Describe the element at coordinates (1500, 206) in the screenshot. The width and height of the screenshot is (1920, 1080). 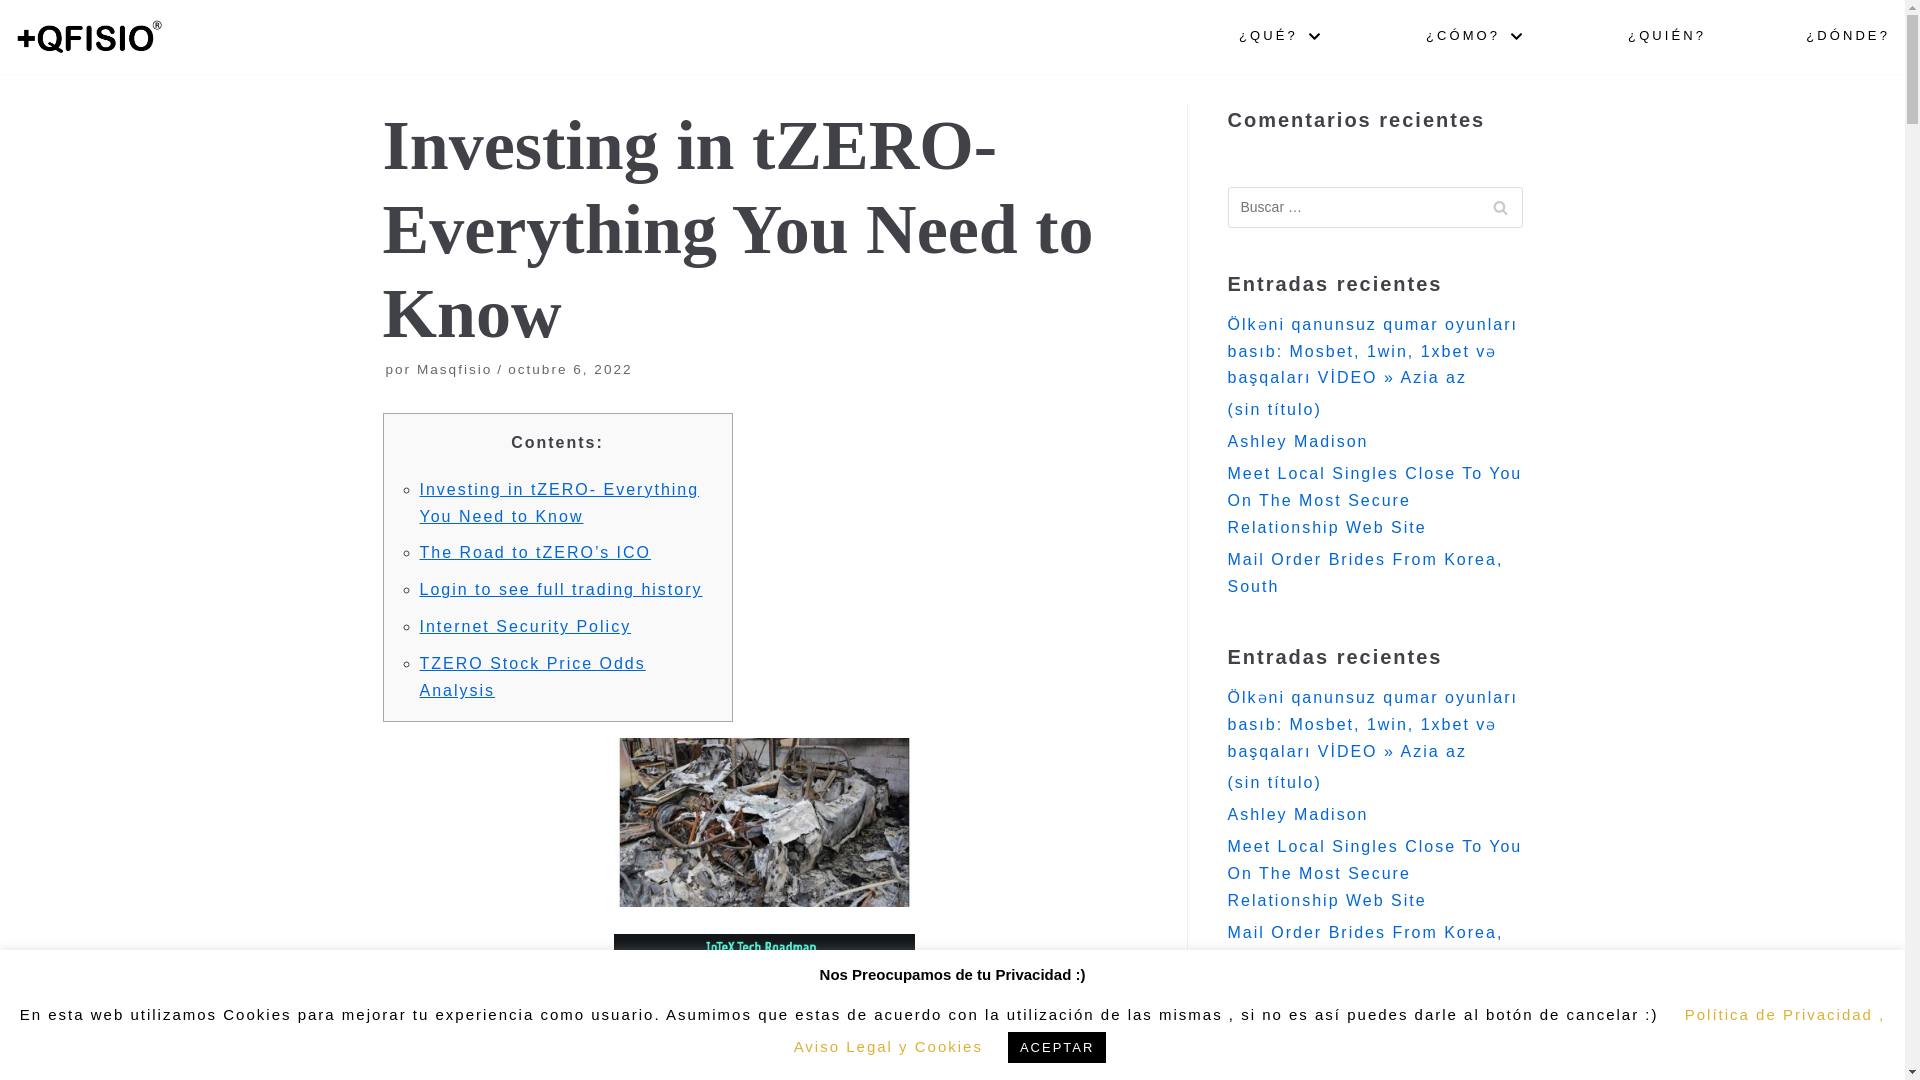
I see `Buscar` at that location.